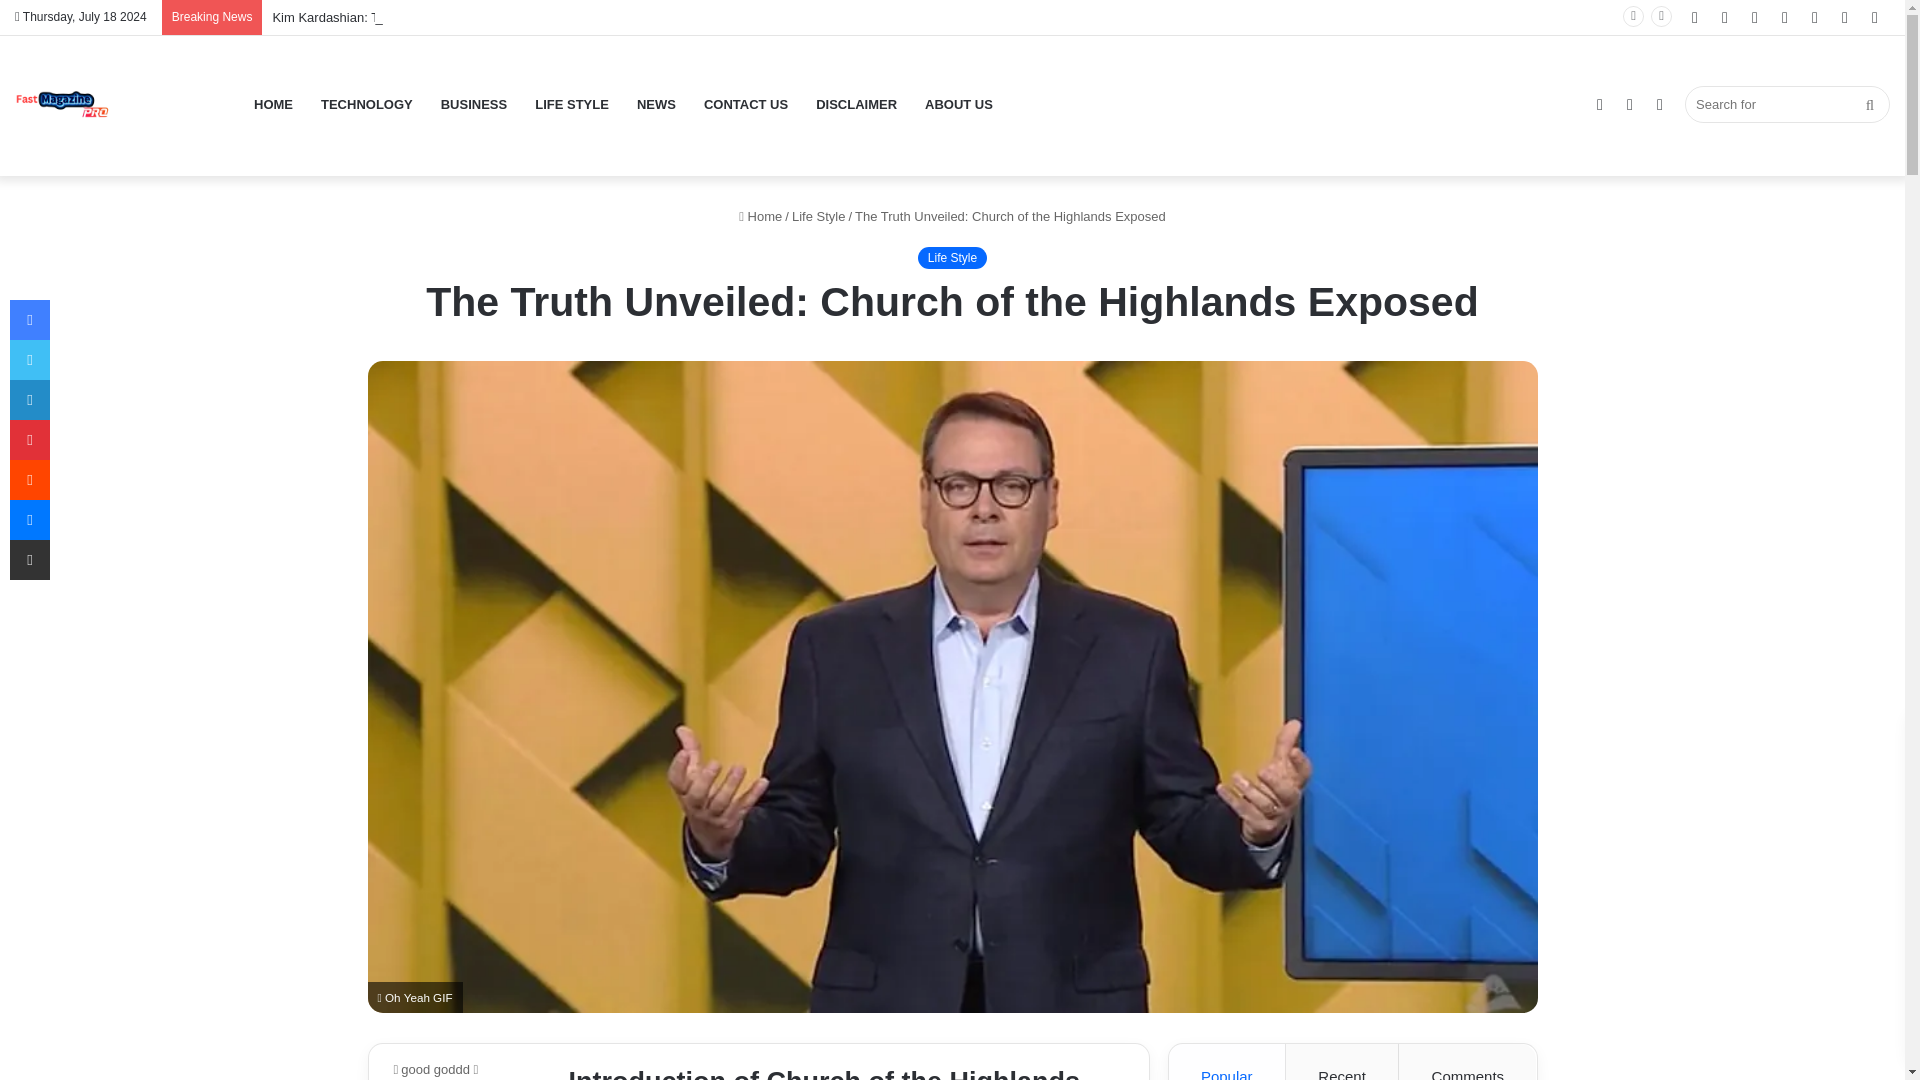 This screenshot has height=1080, width=1920. I want to click on Search for, so click(1787, 104).